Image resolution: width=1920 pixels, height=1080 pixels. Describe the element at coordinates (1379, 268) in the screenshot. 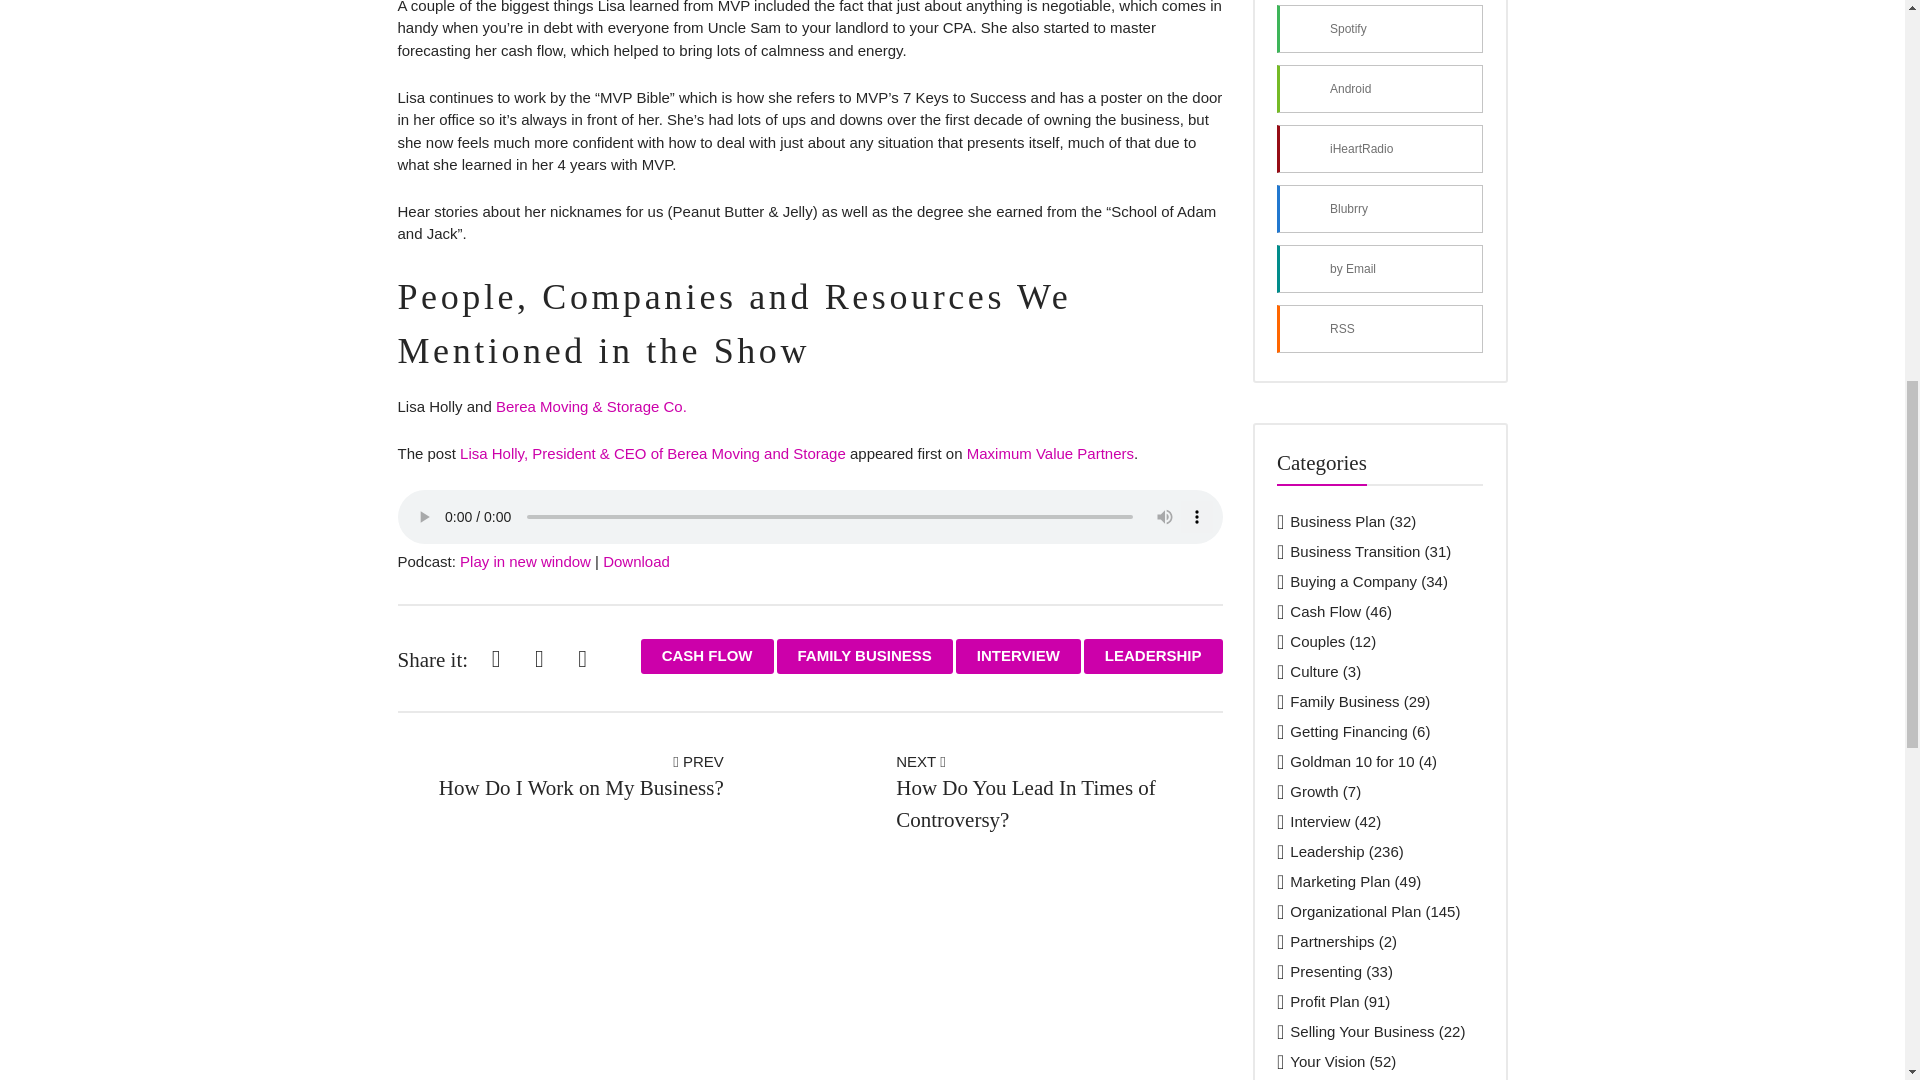

I see `Subscribe by Email` at that location.